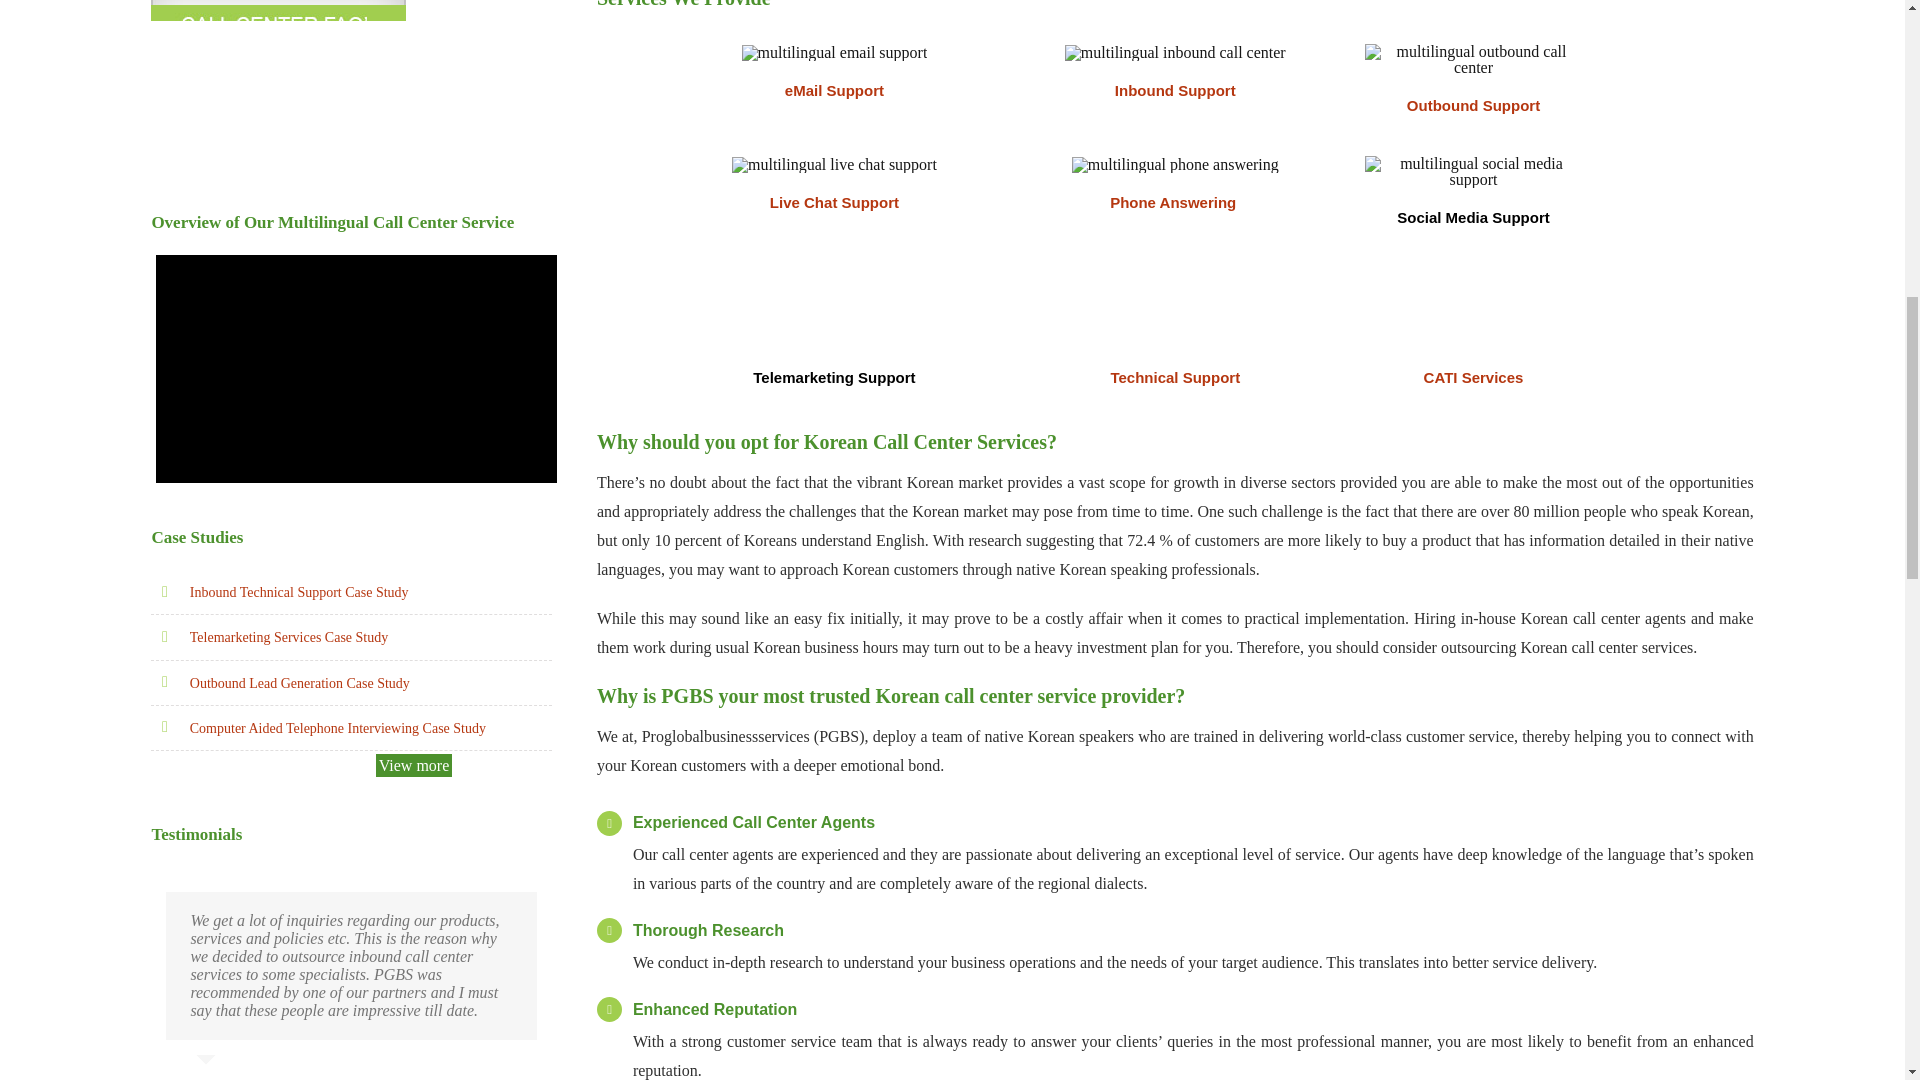 The image size is (1920, 1080). What do you see at coordinates (1176, 347) in the screenshot?
I see `eMail-Support` at bounding box center [1176, 347].